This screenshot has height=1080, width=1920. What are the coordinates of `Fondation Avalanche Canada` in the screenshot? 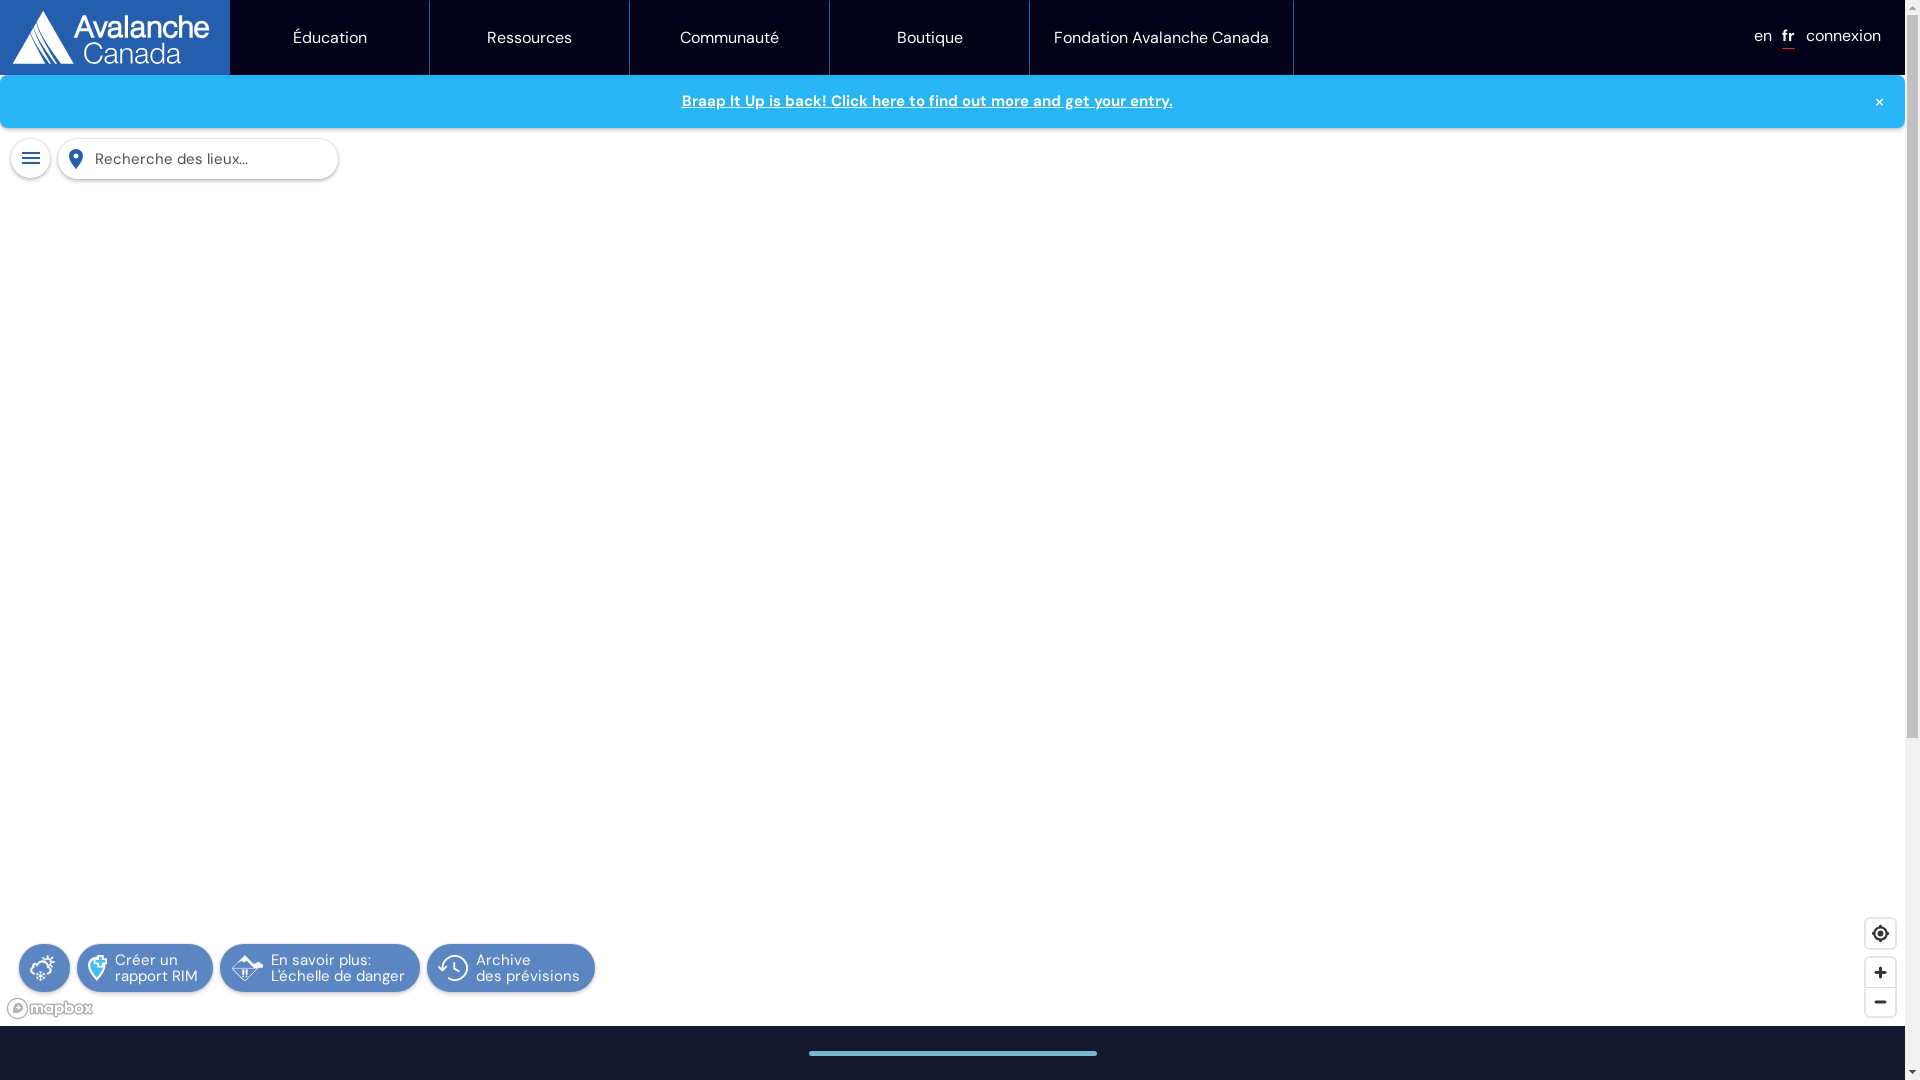 It's located at (1162, 38).